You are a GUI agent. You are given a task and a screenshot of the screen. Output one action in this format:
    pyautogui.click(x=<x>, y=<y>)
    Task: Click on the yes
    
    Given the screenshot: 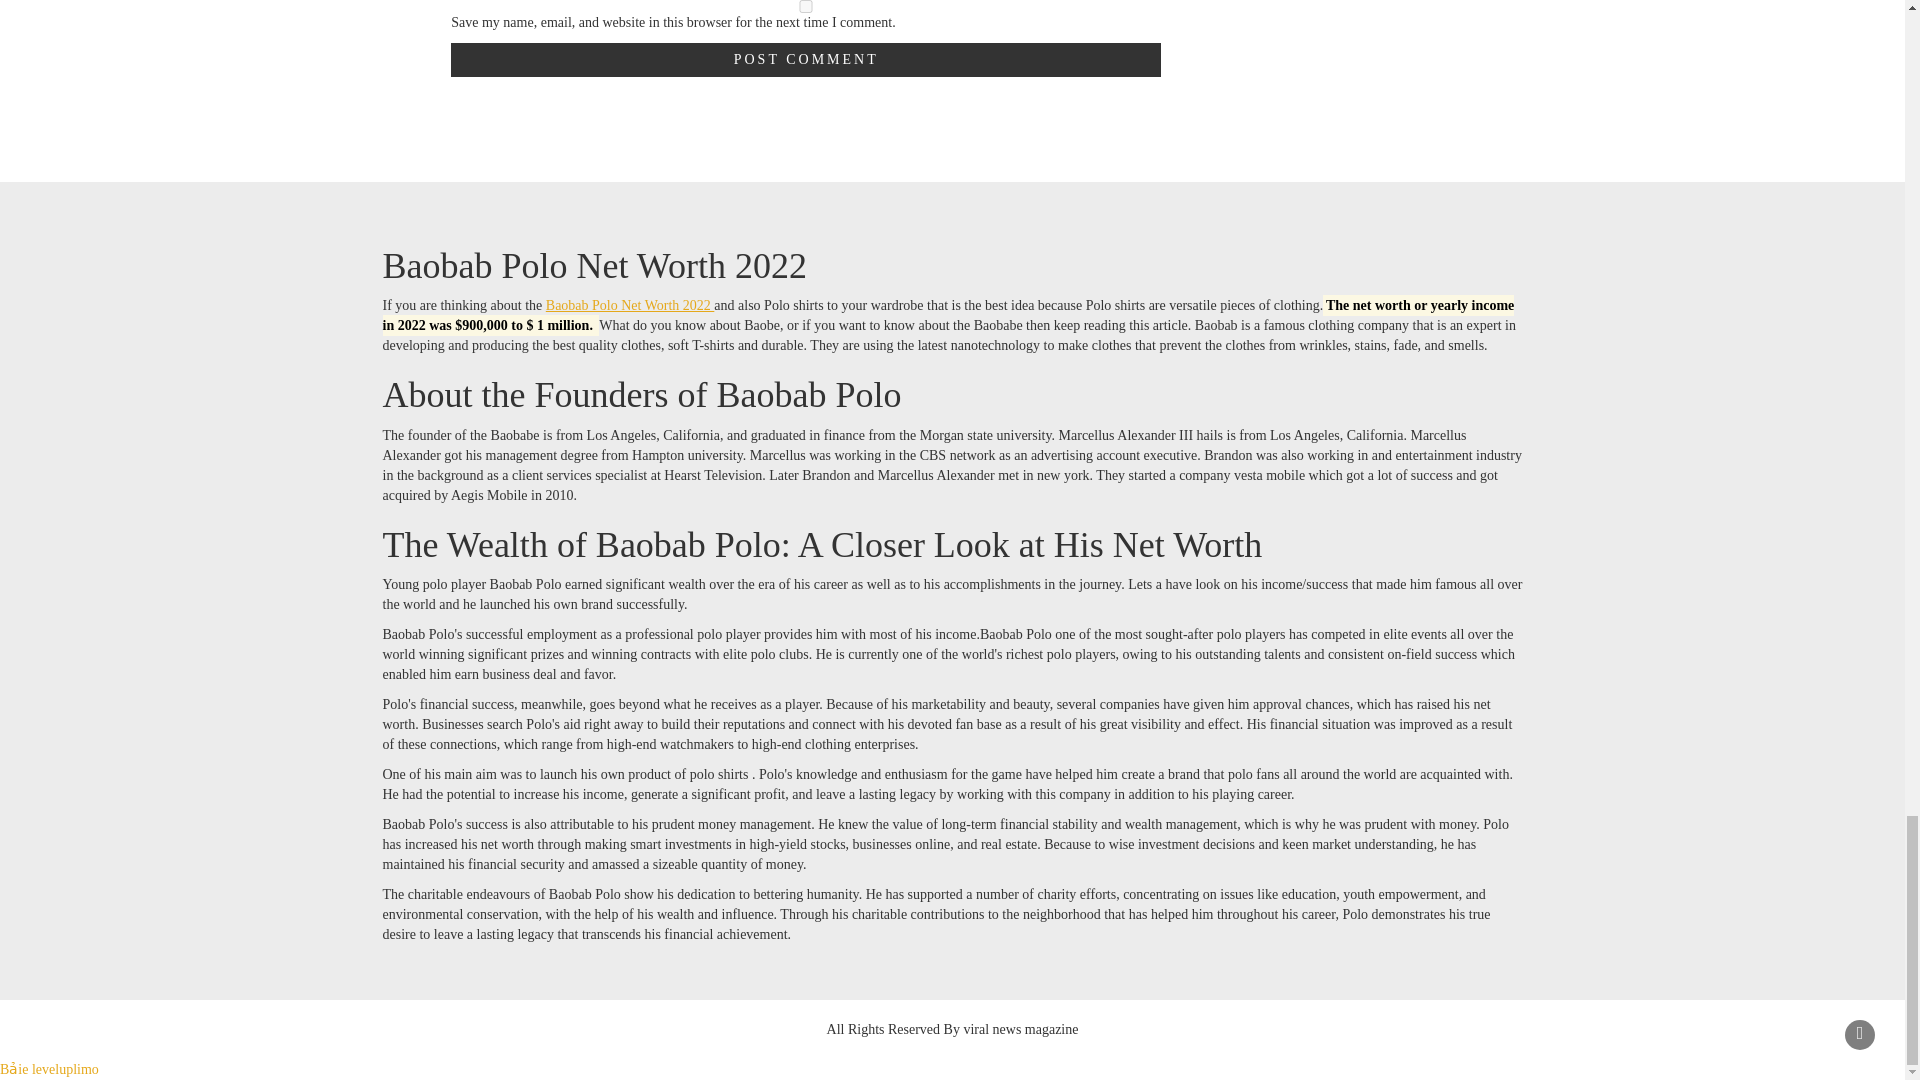 What is the action you would take?
    pyautogui.click(x=806, y=6)
    